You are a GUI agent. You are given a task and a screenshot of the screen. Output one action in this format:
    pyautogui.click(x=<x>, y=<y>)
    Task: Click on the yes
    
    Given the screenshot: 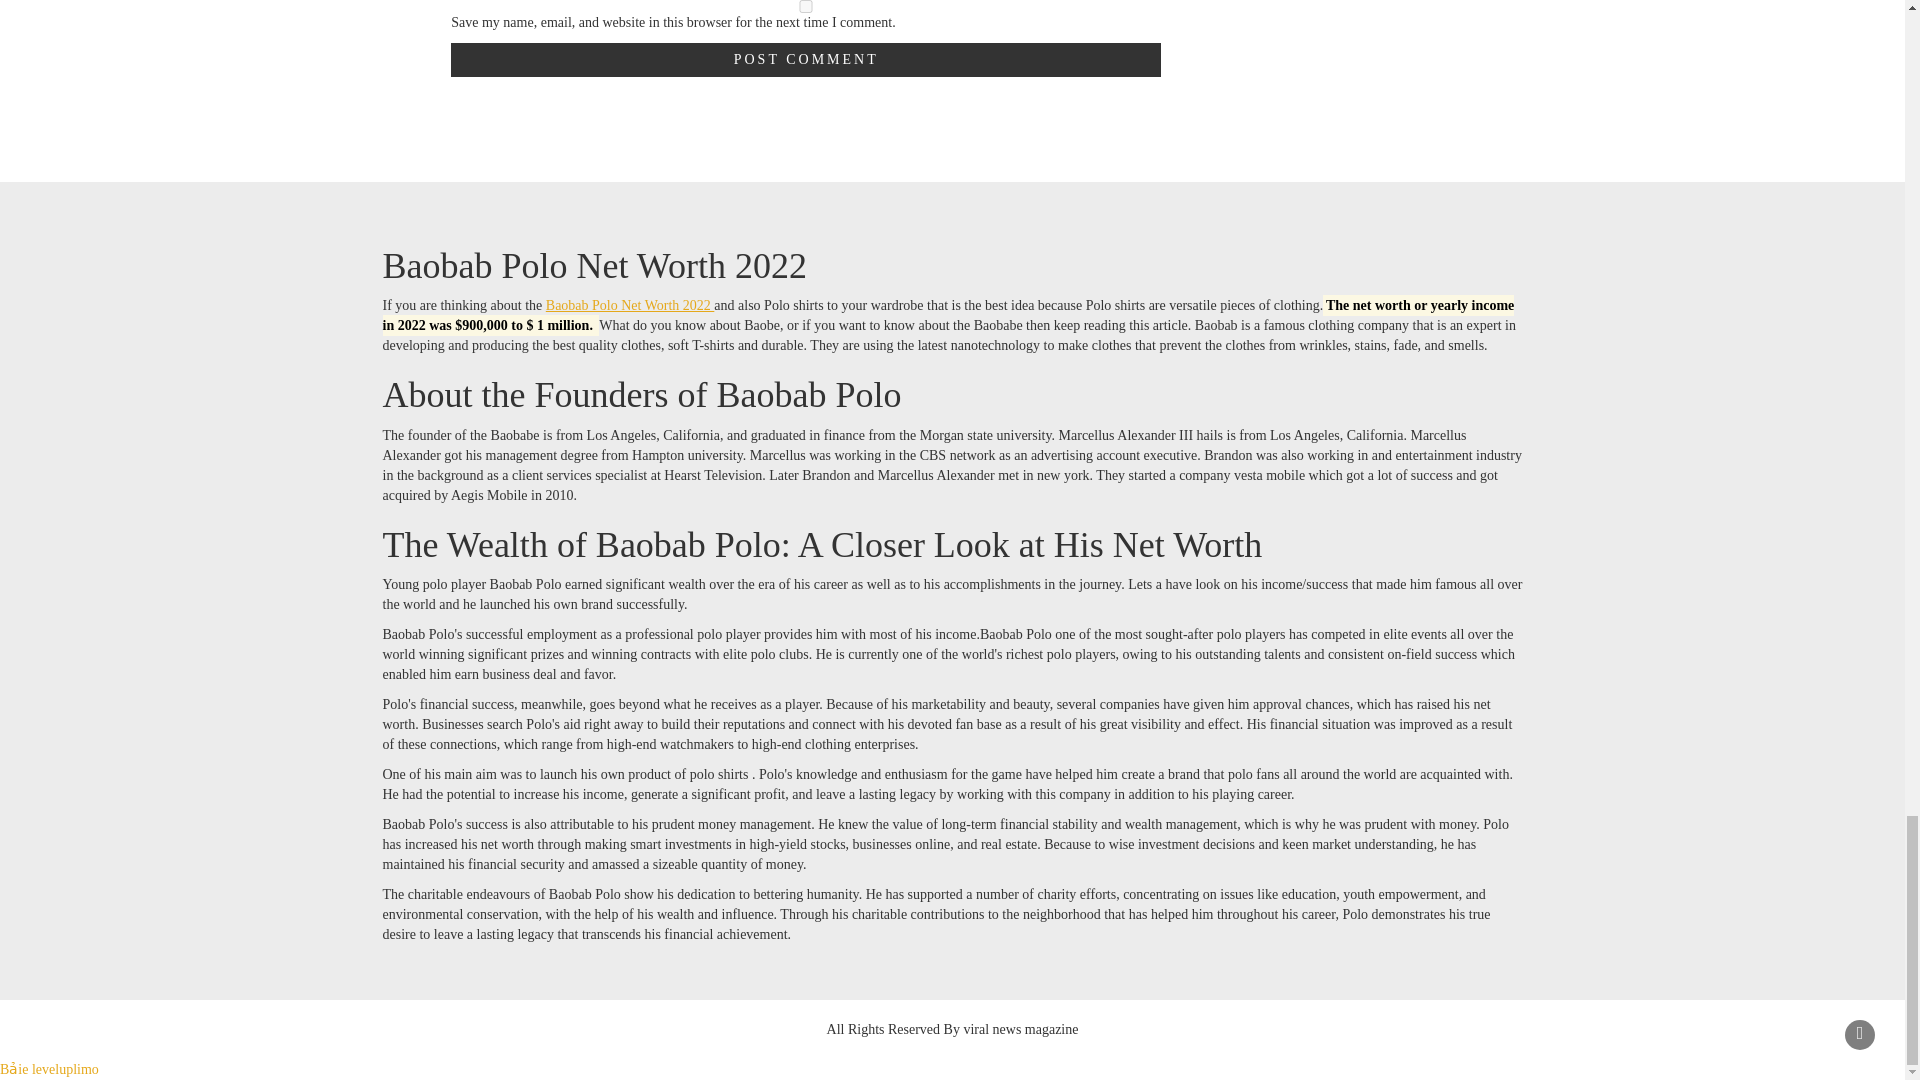 What is the action you would take?
    pyautogui.click(x=806, y=6)
    